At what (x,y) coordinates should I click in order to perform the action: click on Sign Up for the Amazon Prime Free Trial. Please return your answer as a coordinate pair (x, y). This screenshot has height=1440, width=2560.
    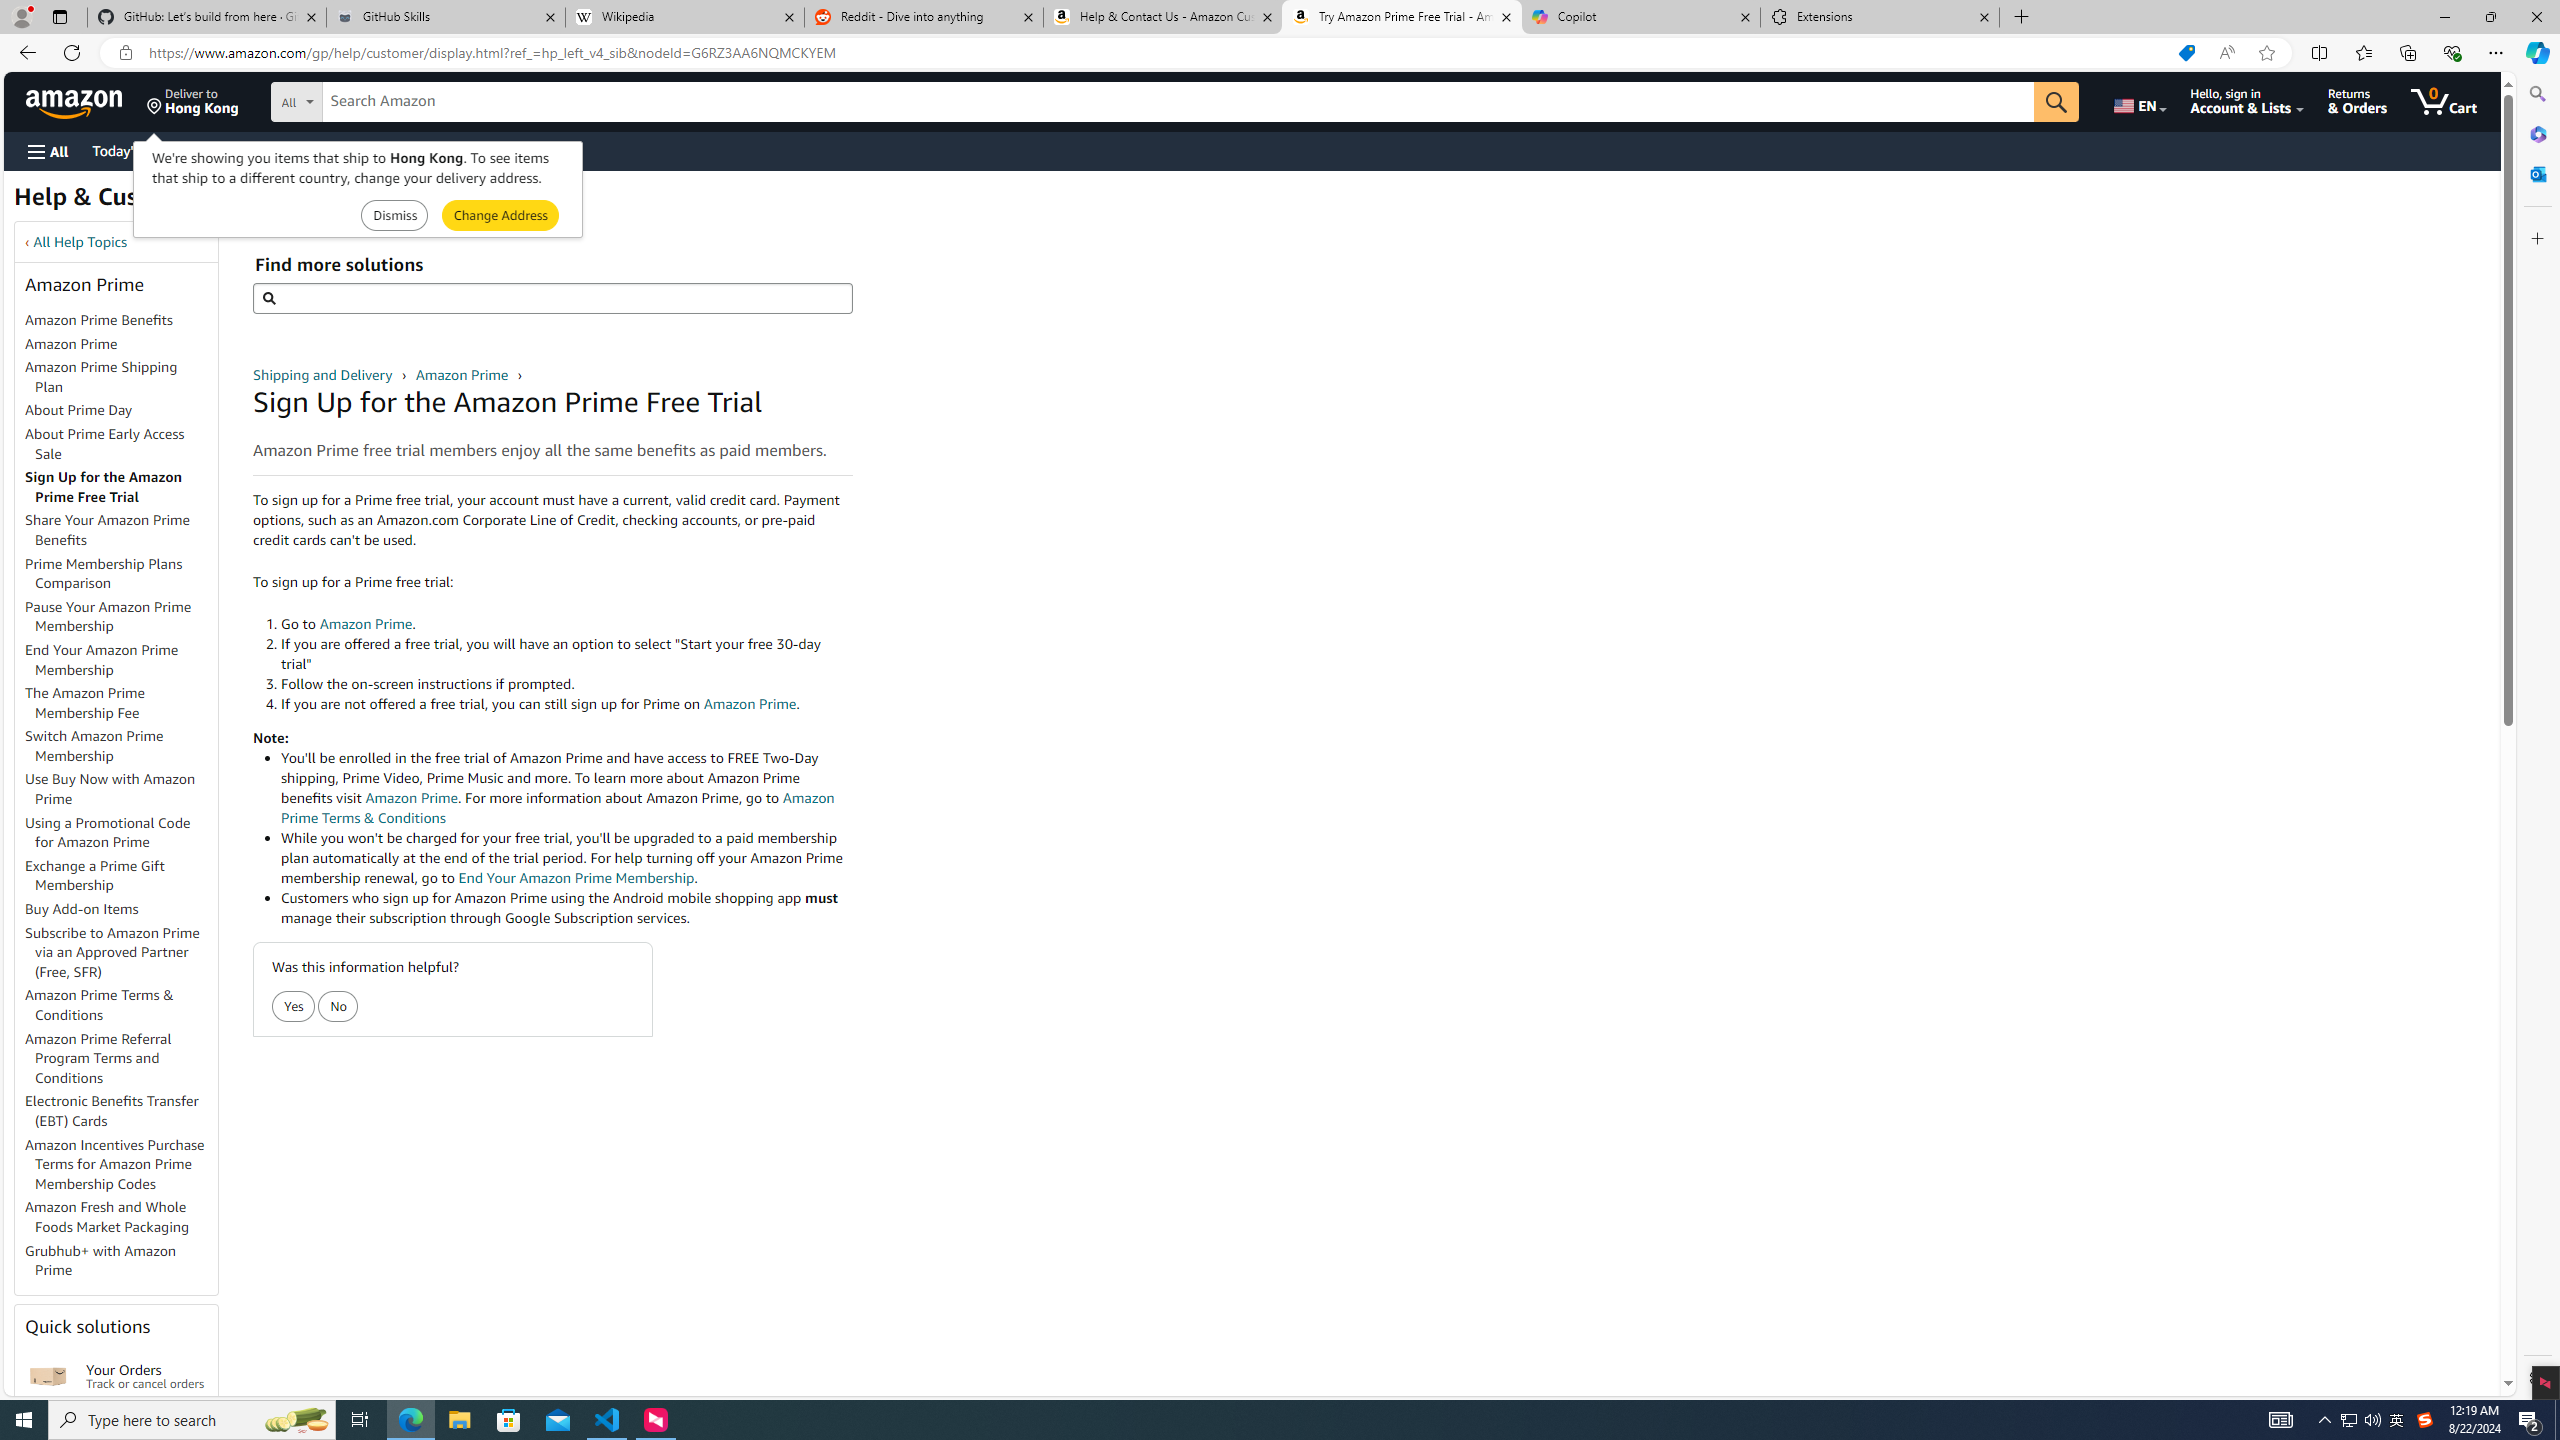
    Looking at the image, I should click on (121, 488).